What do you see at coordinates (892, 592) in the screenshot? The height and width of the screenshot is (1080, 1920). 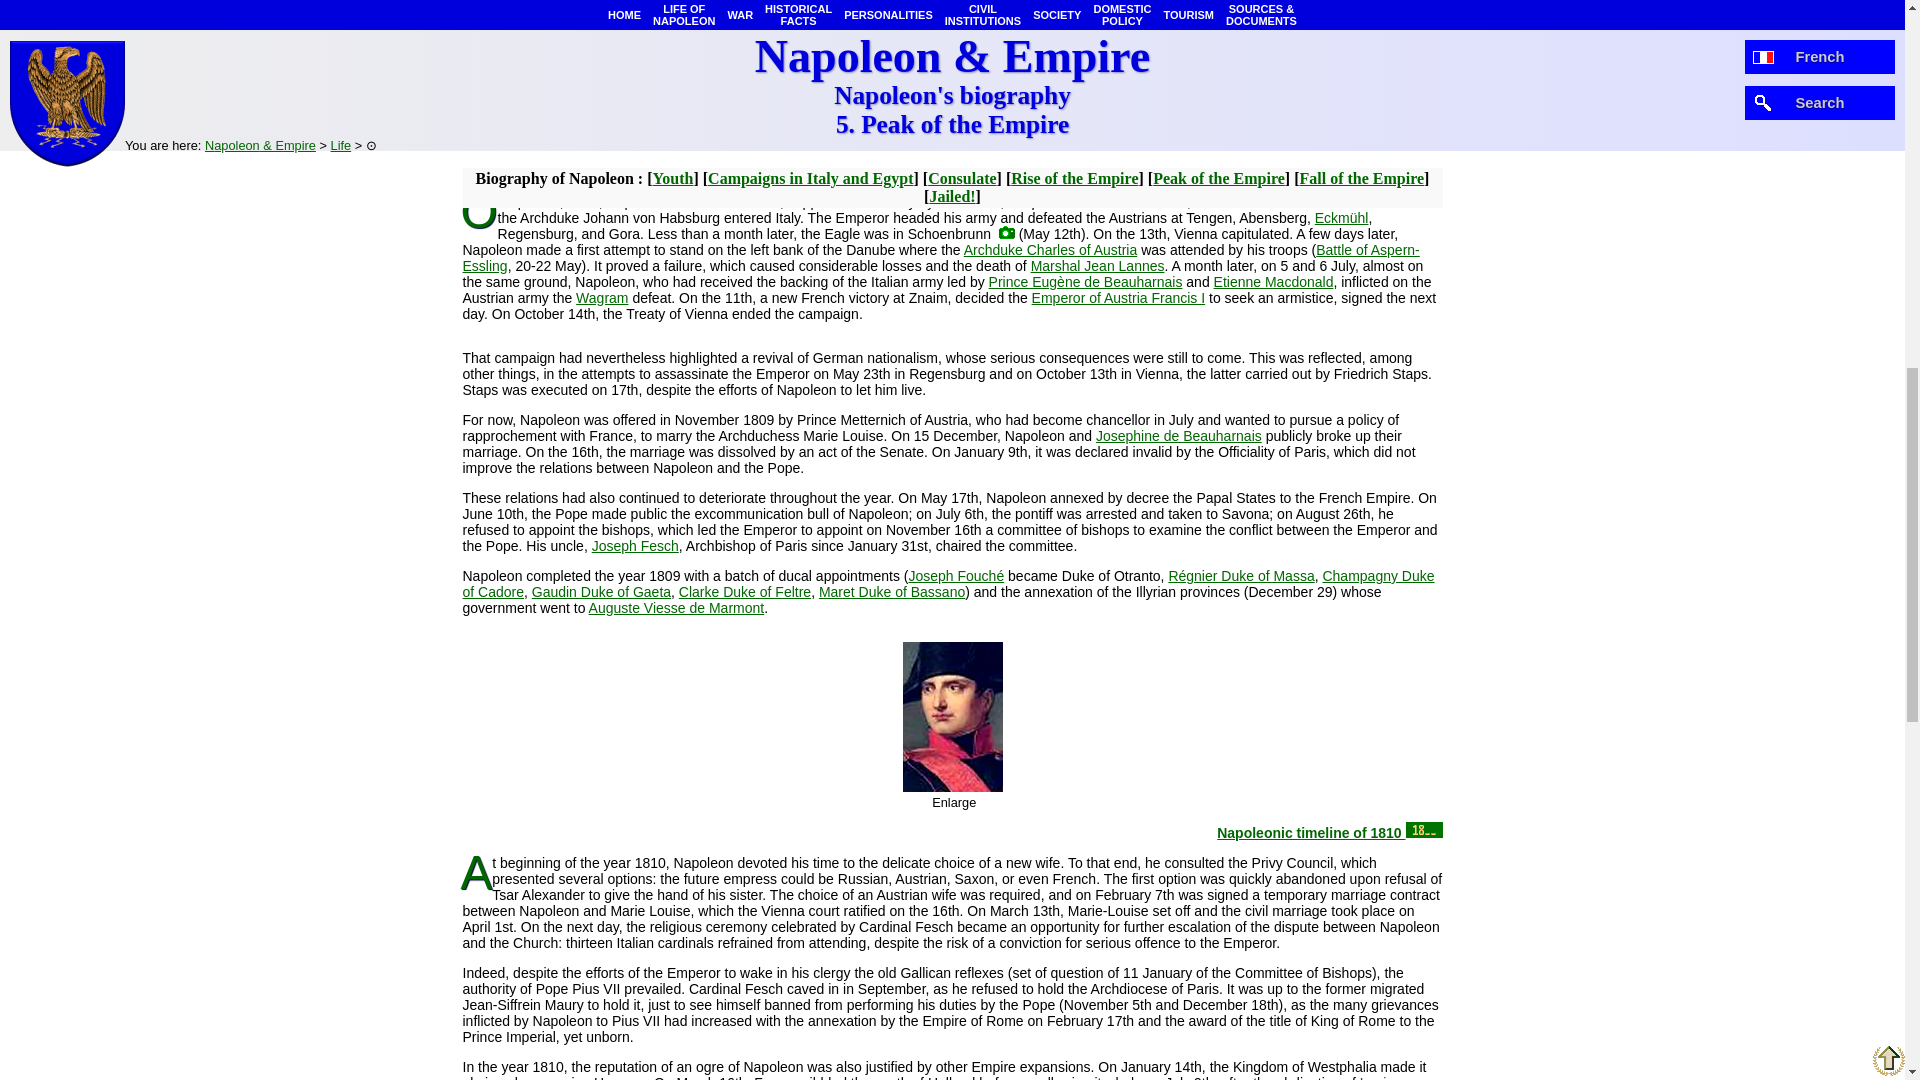 I see `Maret Duke of Bassano` at bounding box center [892, 592].